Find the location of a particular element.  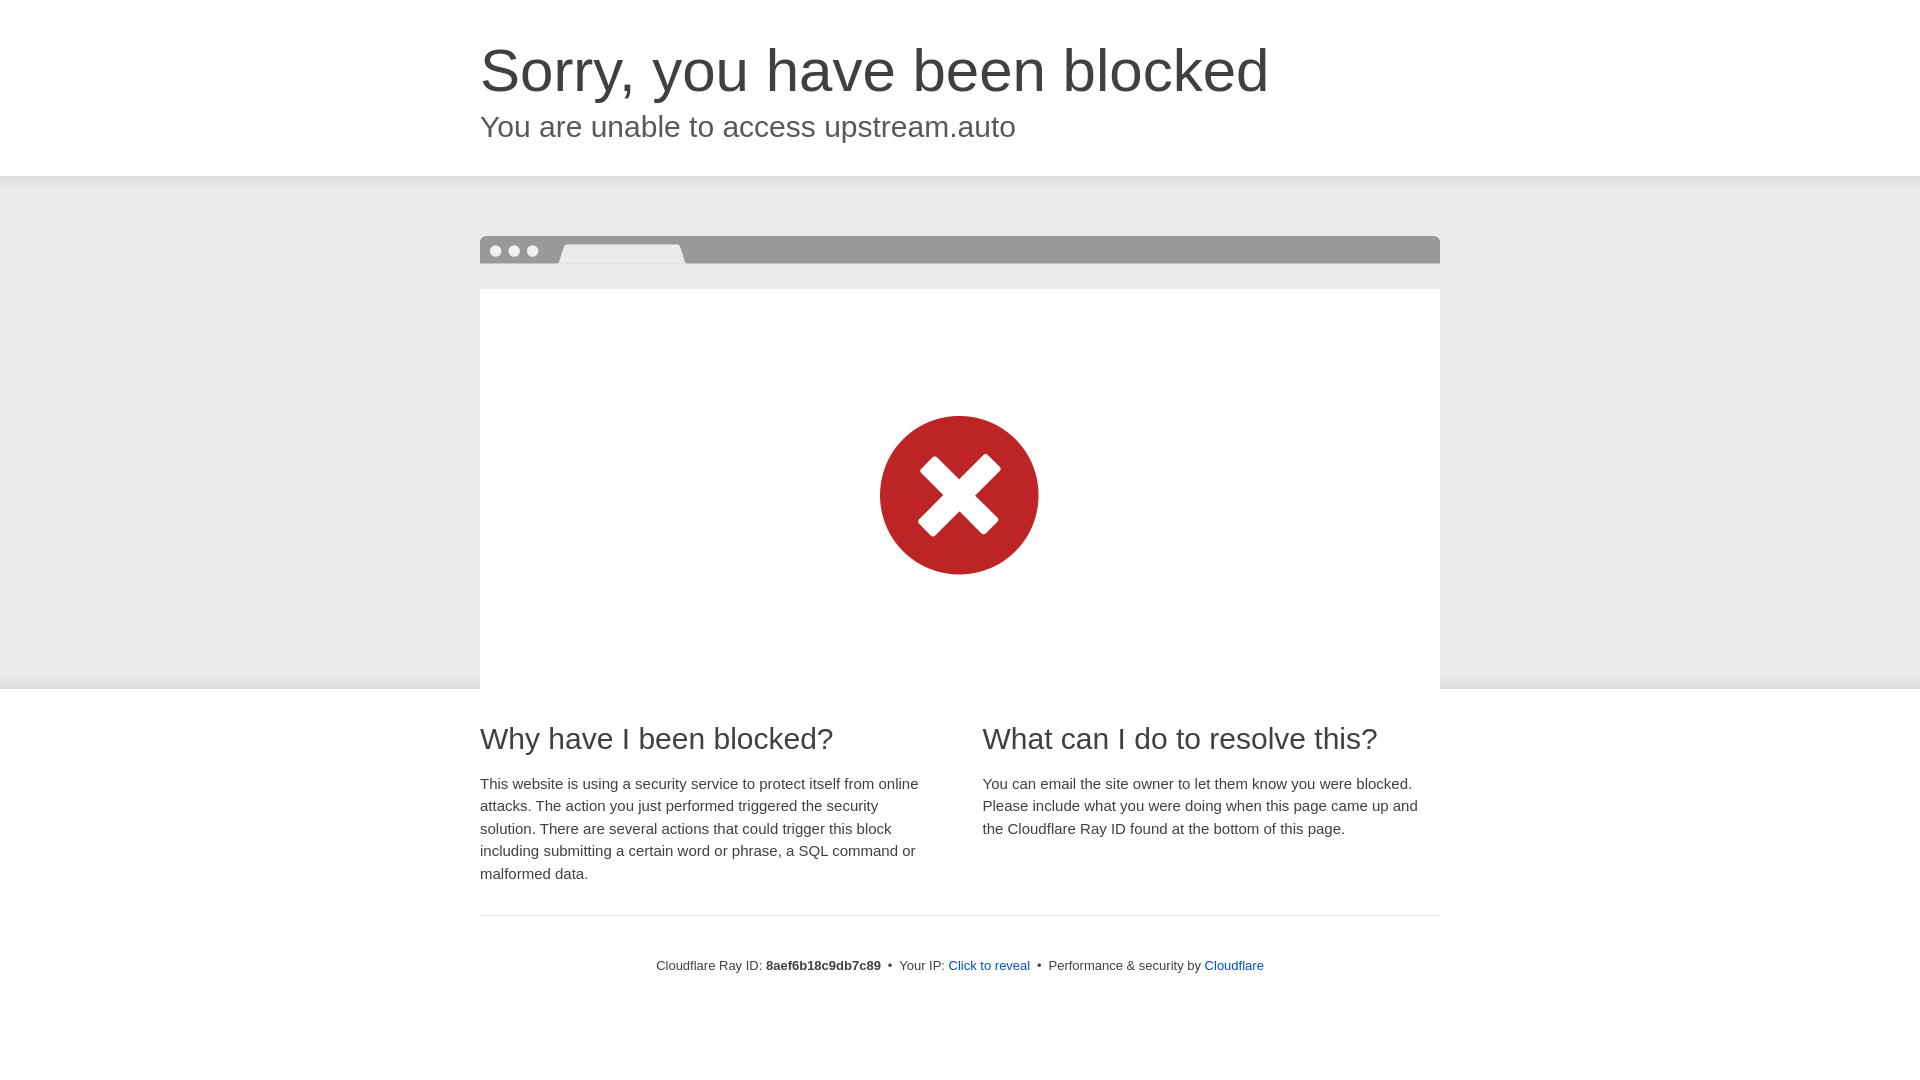

Click to reveal is located at coordinates (990, 966).